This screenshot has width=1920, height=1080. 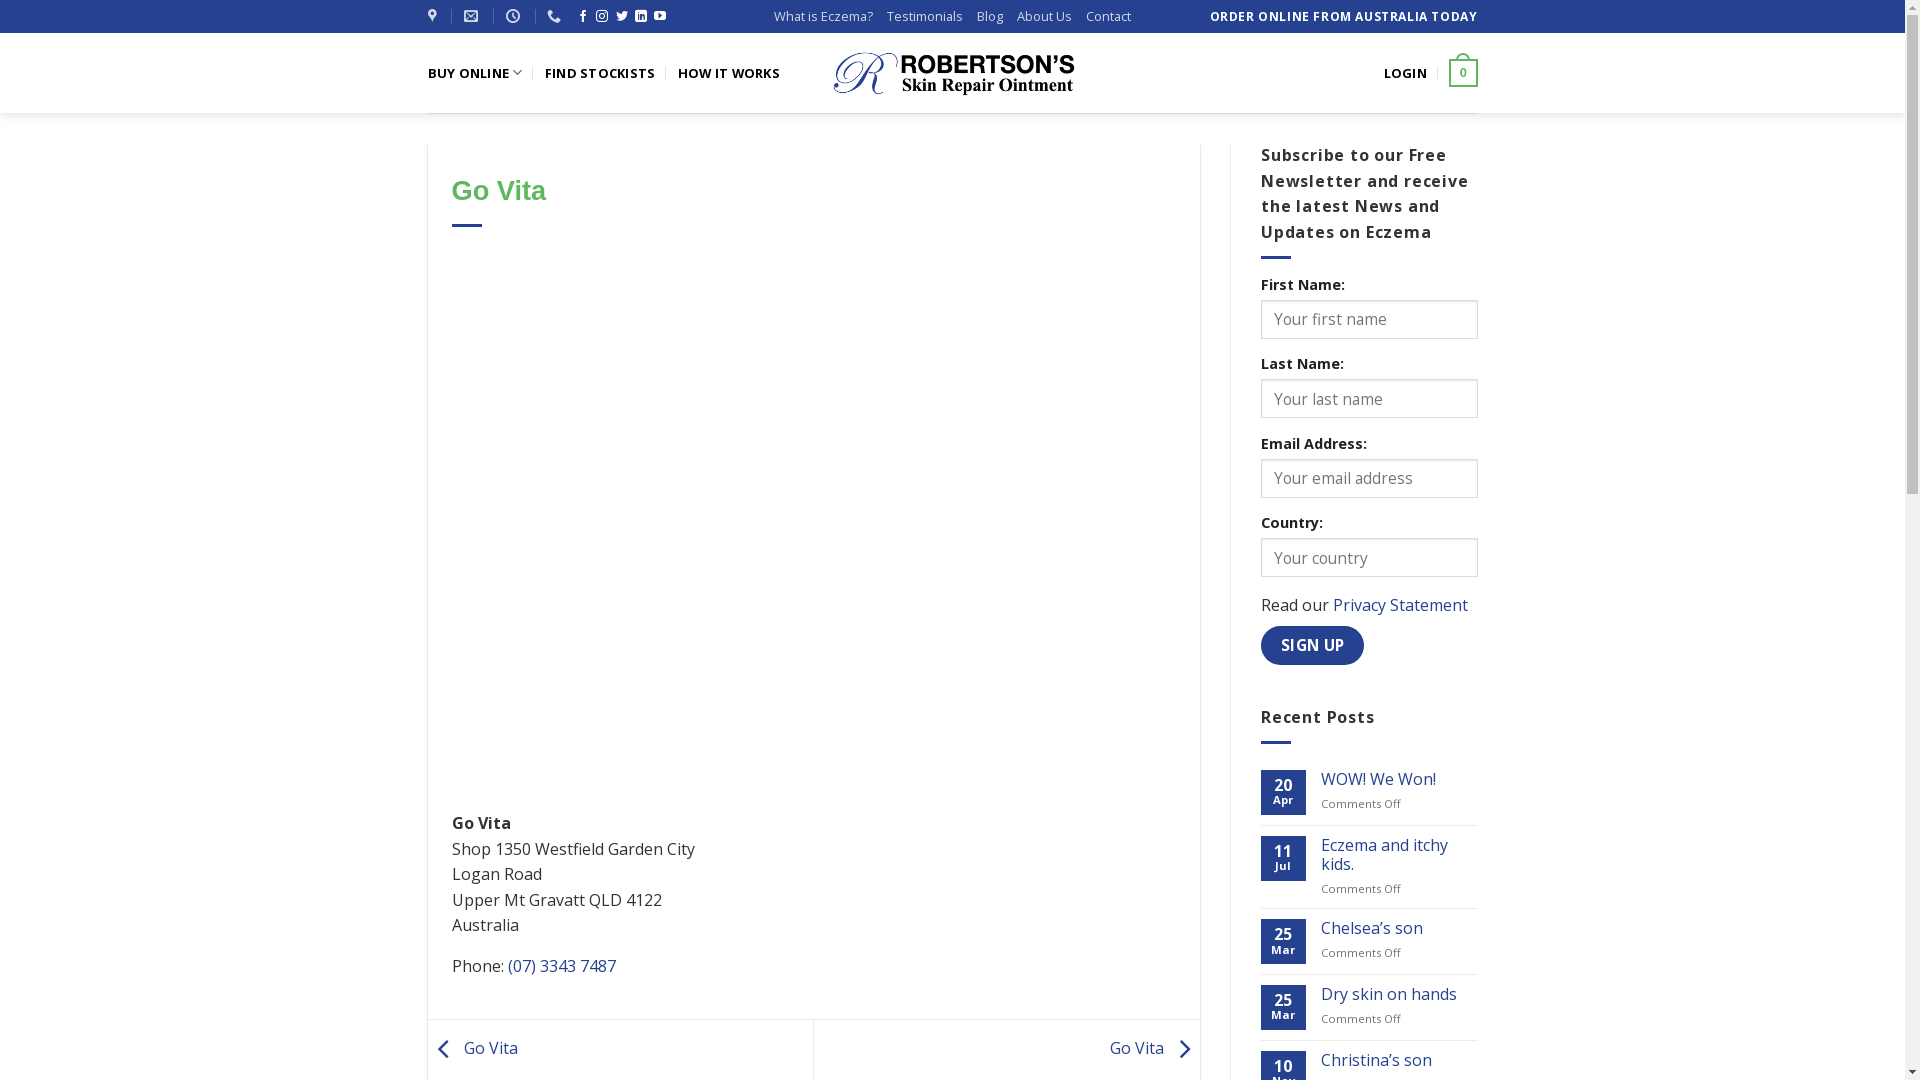 What do you see at coordinates (953, 72) in the screenshot?
I see `Eczema Cream - Robertson's Eczema Relief` at bounding box center [953, 72].